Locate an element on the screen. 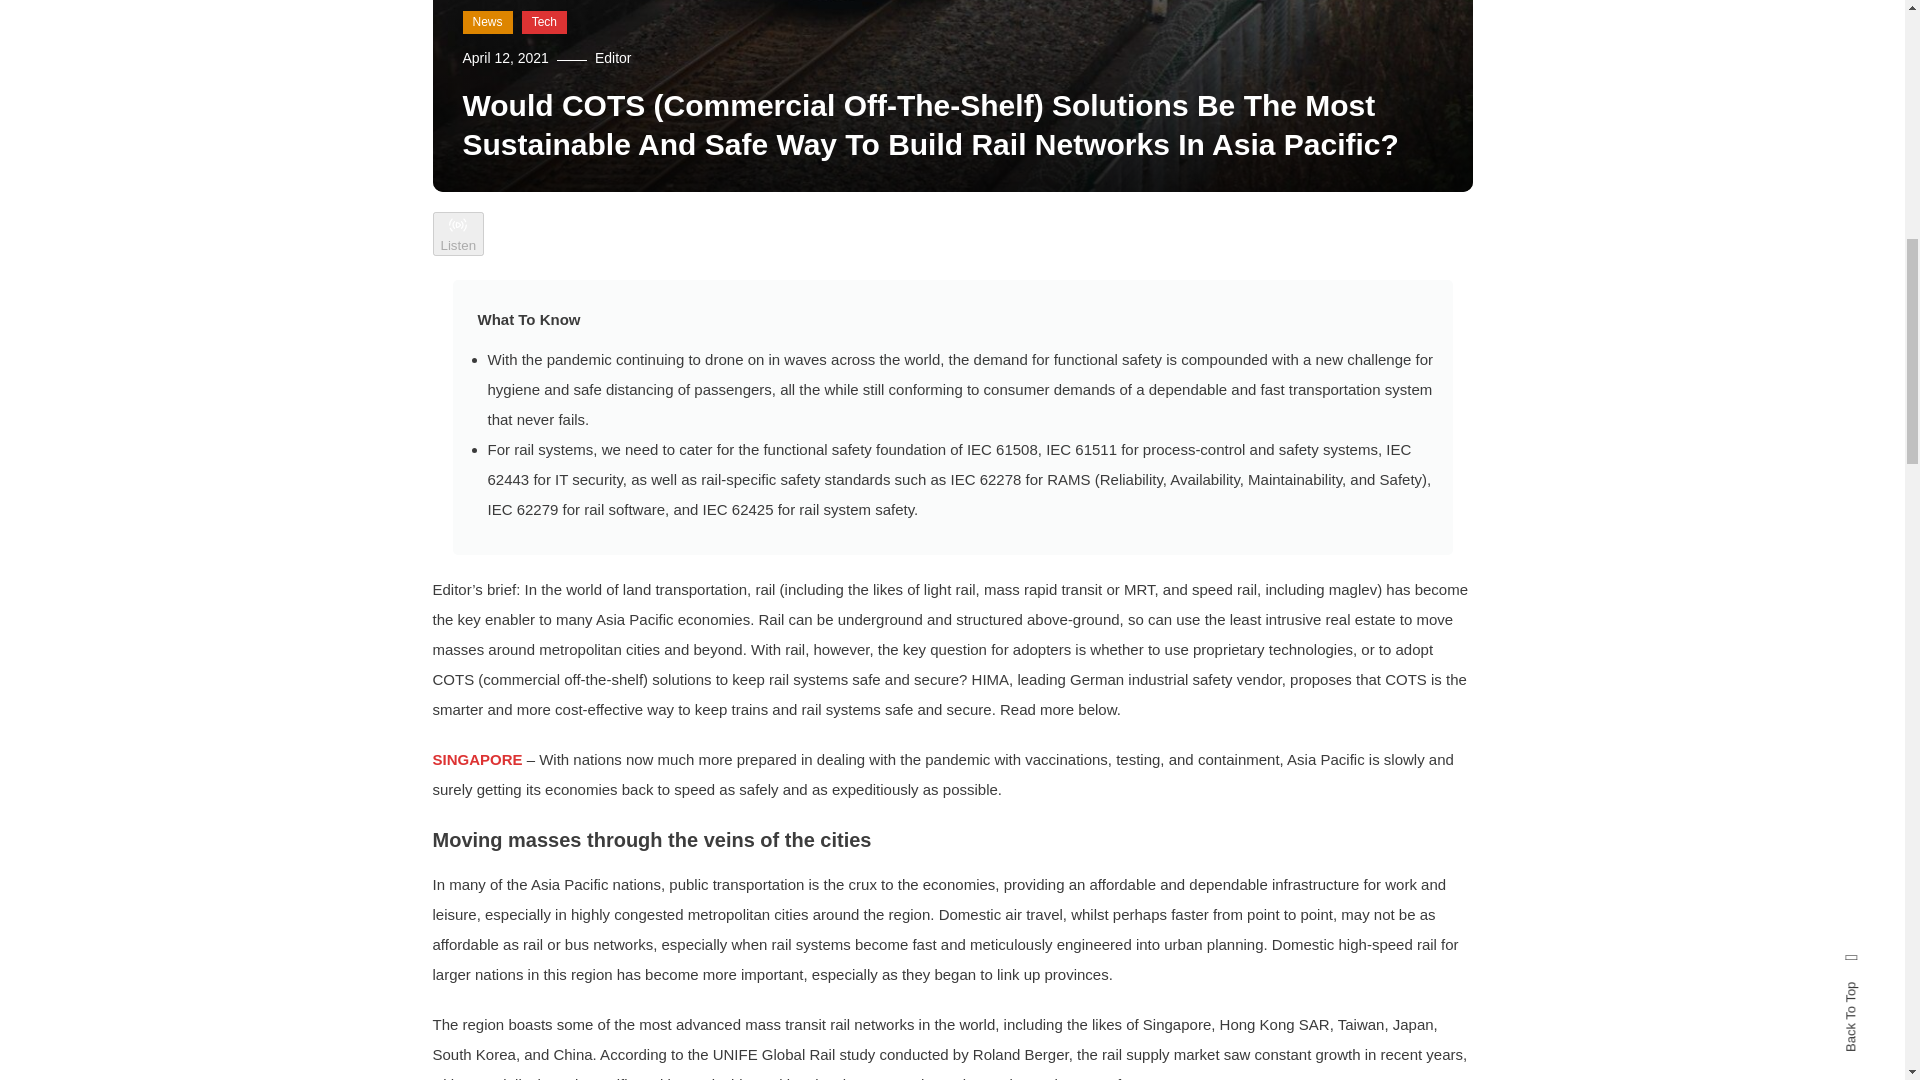 The image size is (1920, 1080). Editor is located at coordinates (613, 57).